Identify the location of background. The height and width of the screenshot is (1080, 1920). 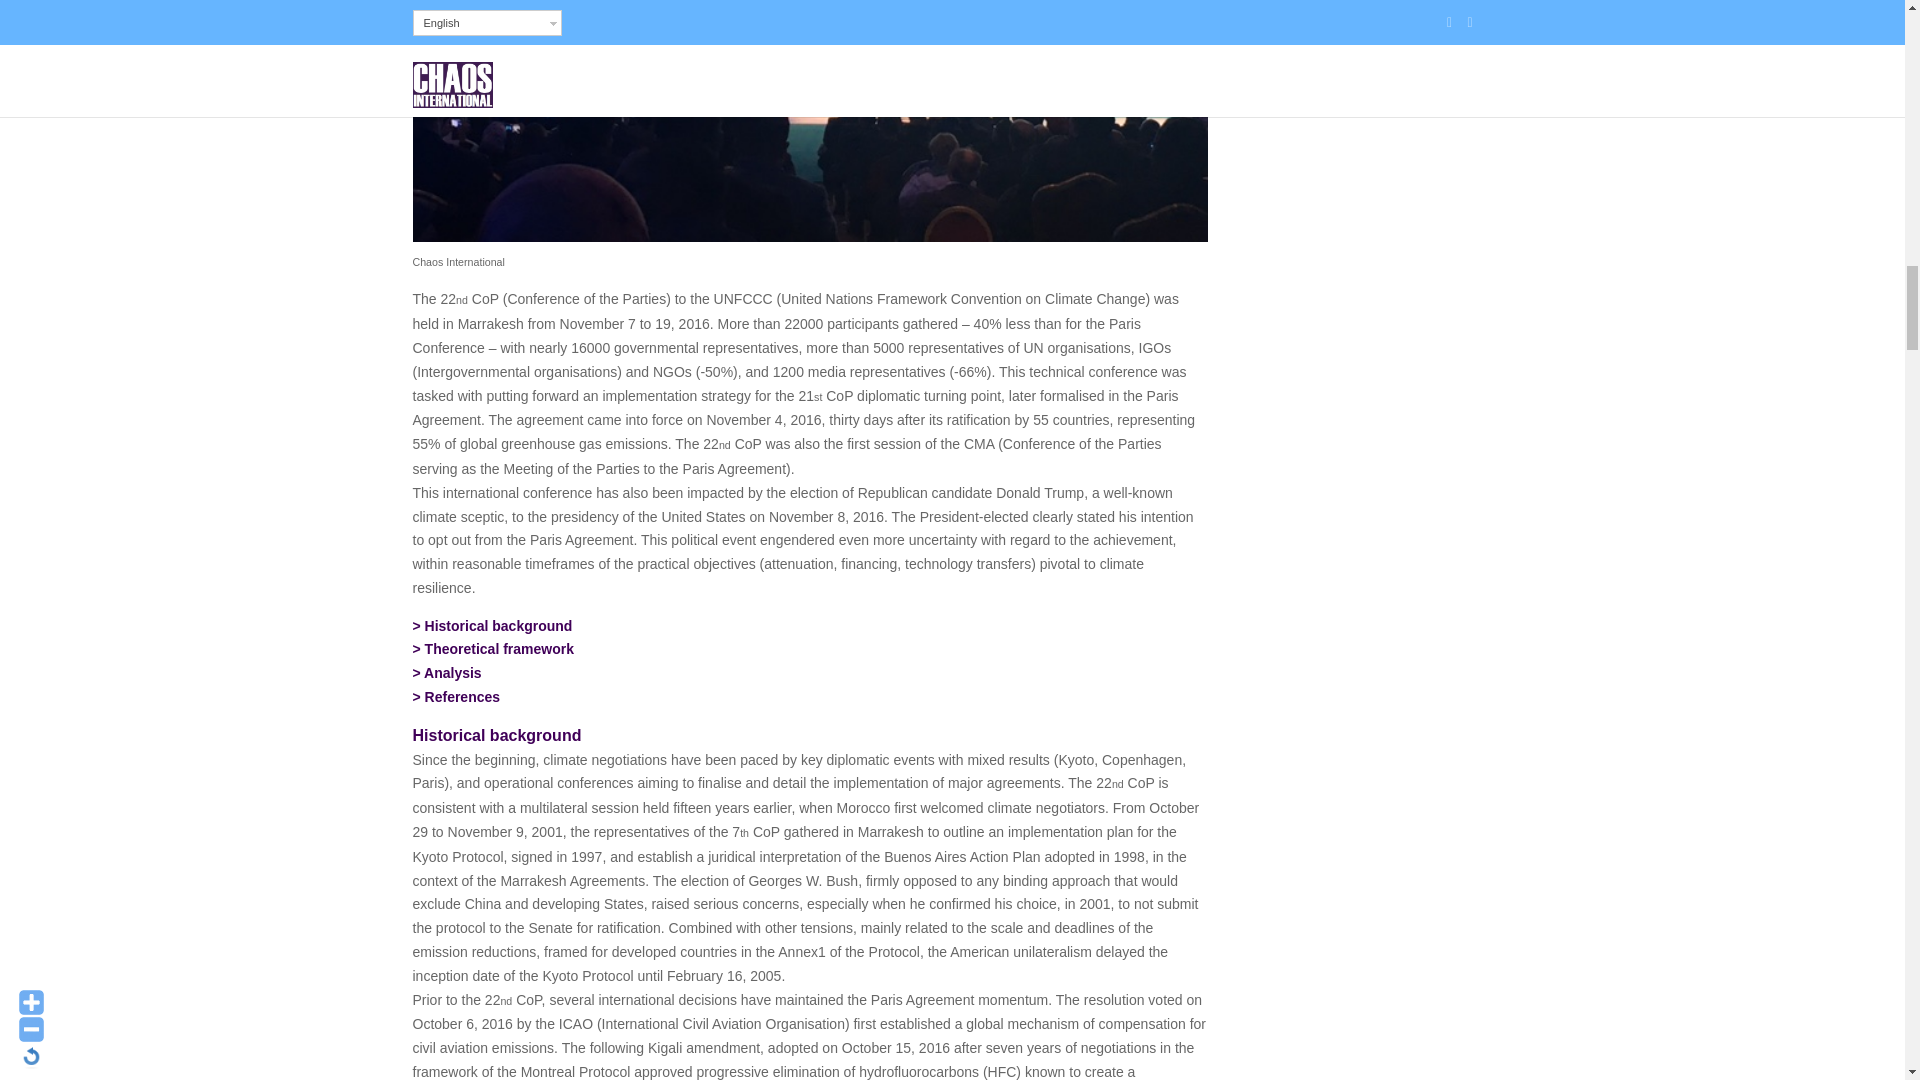
(498, 625).